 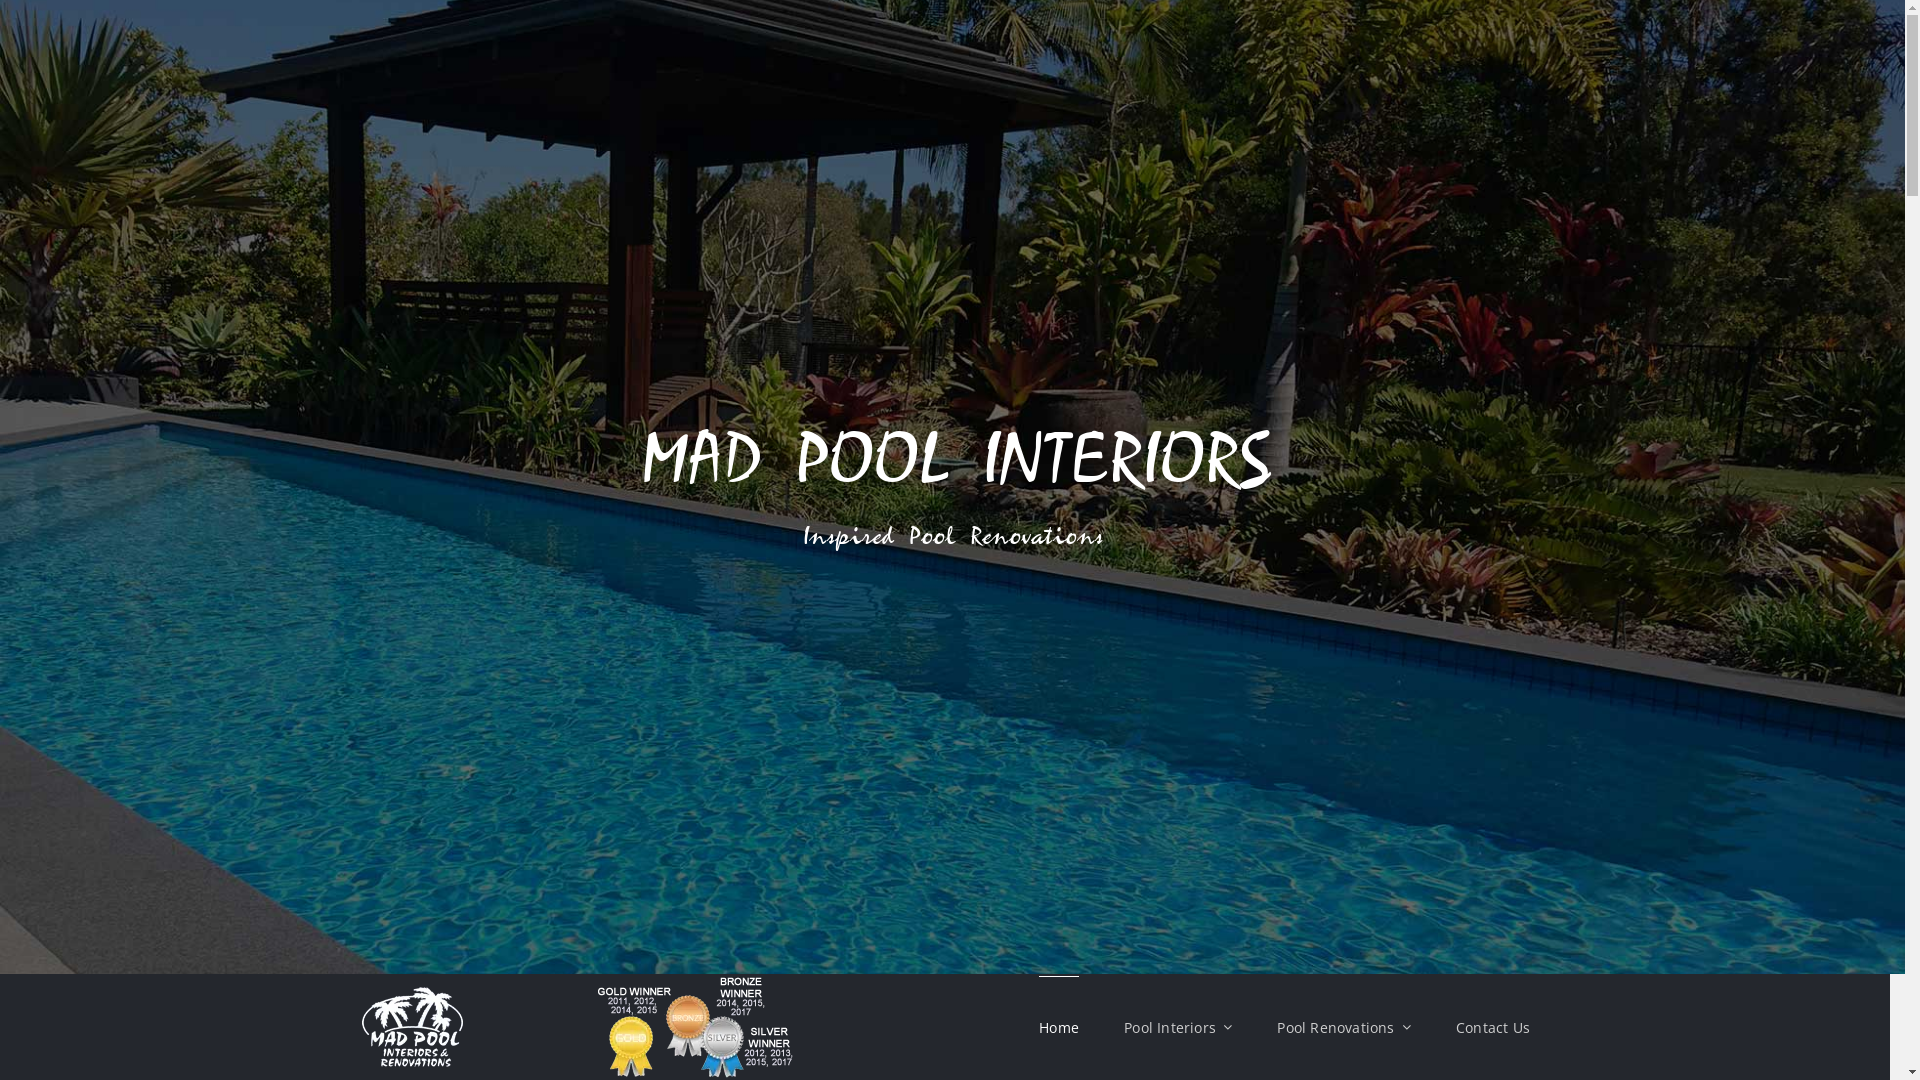 I want to click on Pool Renovations, so click(x=1344, y=1028).